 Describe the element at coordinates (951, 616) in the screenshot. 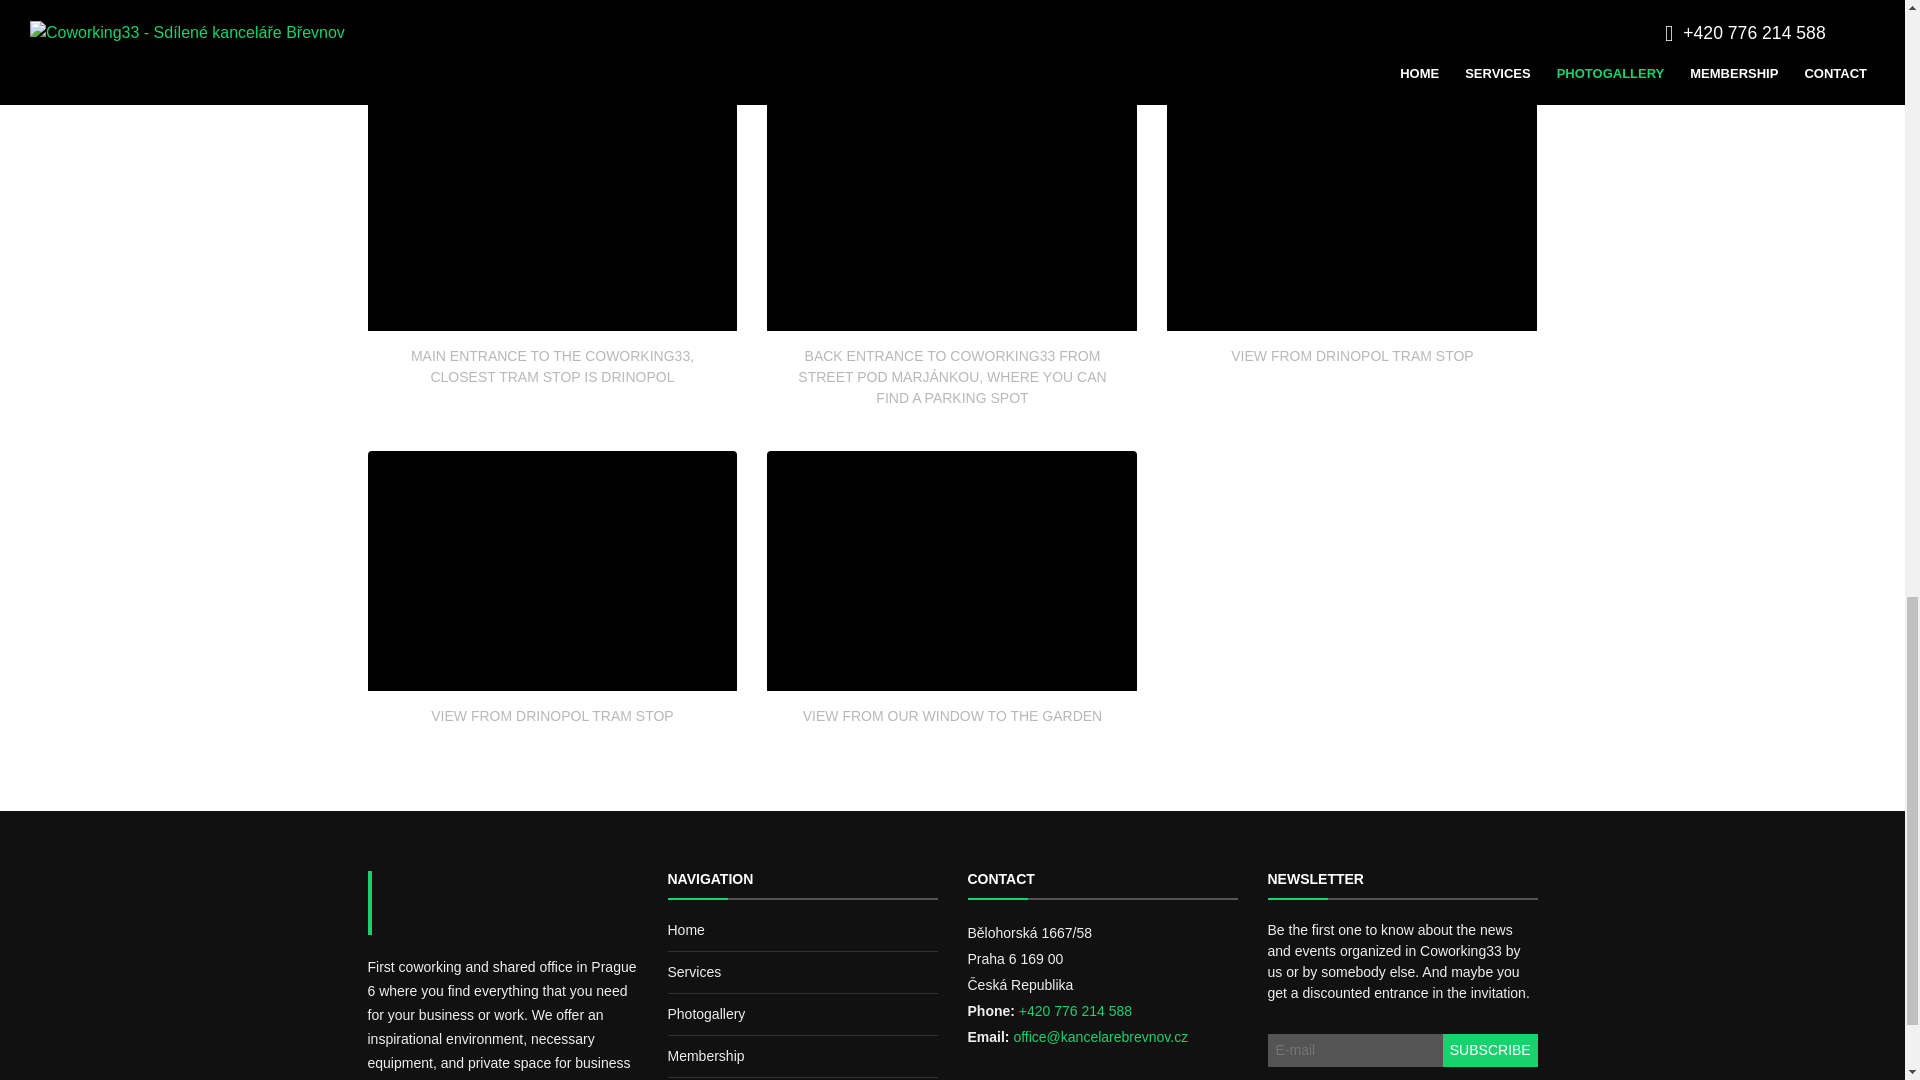

I see `VIEW FROM OUR WINDOW TO THE GARDEN` at that location.